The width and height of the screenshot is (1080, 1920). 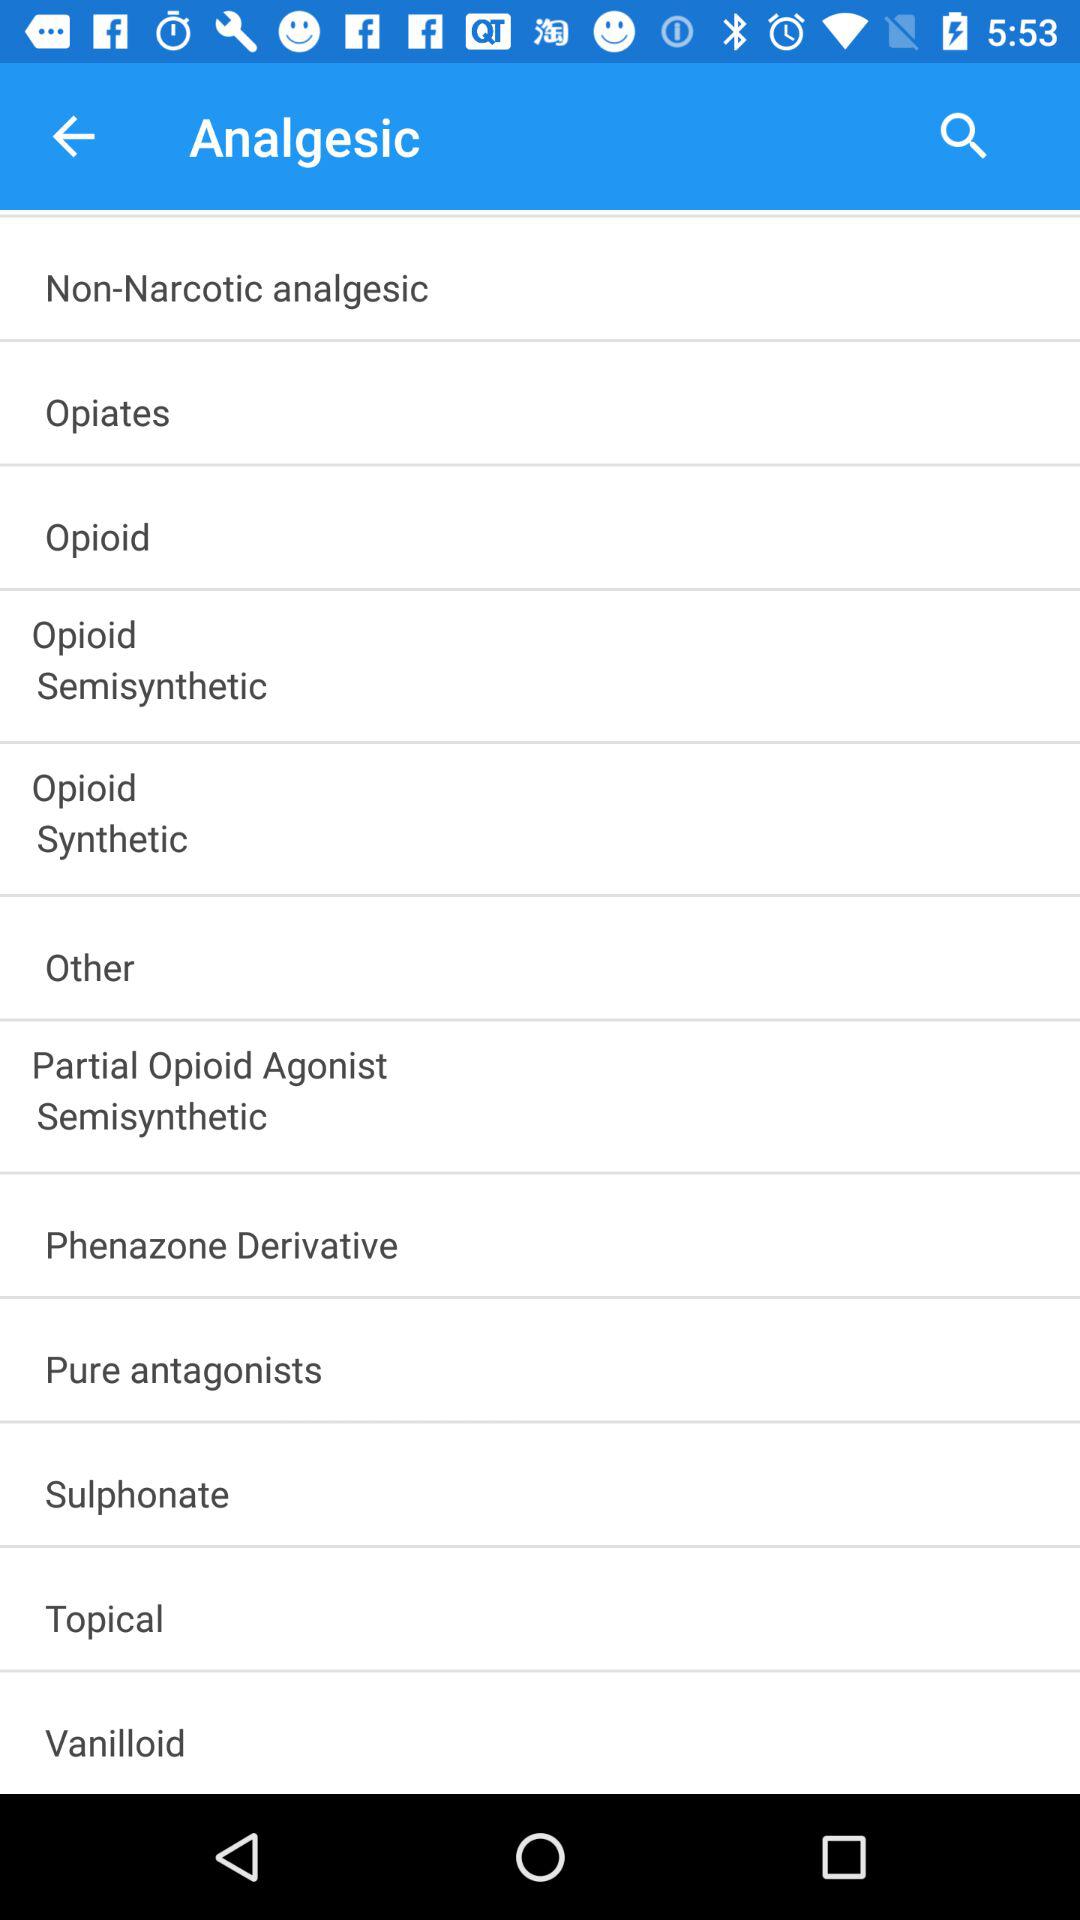 I want to click on jump to the synthetic, so click(x=549, y=844).